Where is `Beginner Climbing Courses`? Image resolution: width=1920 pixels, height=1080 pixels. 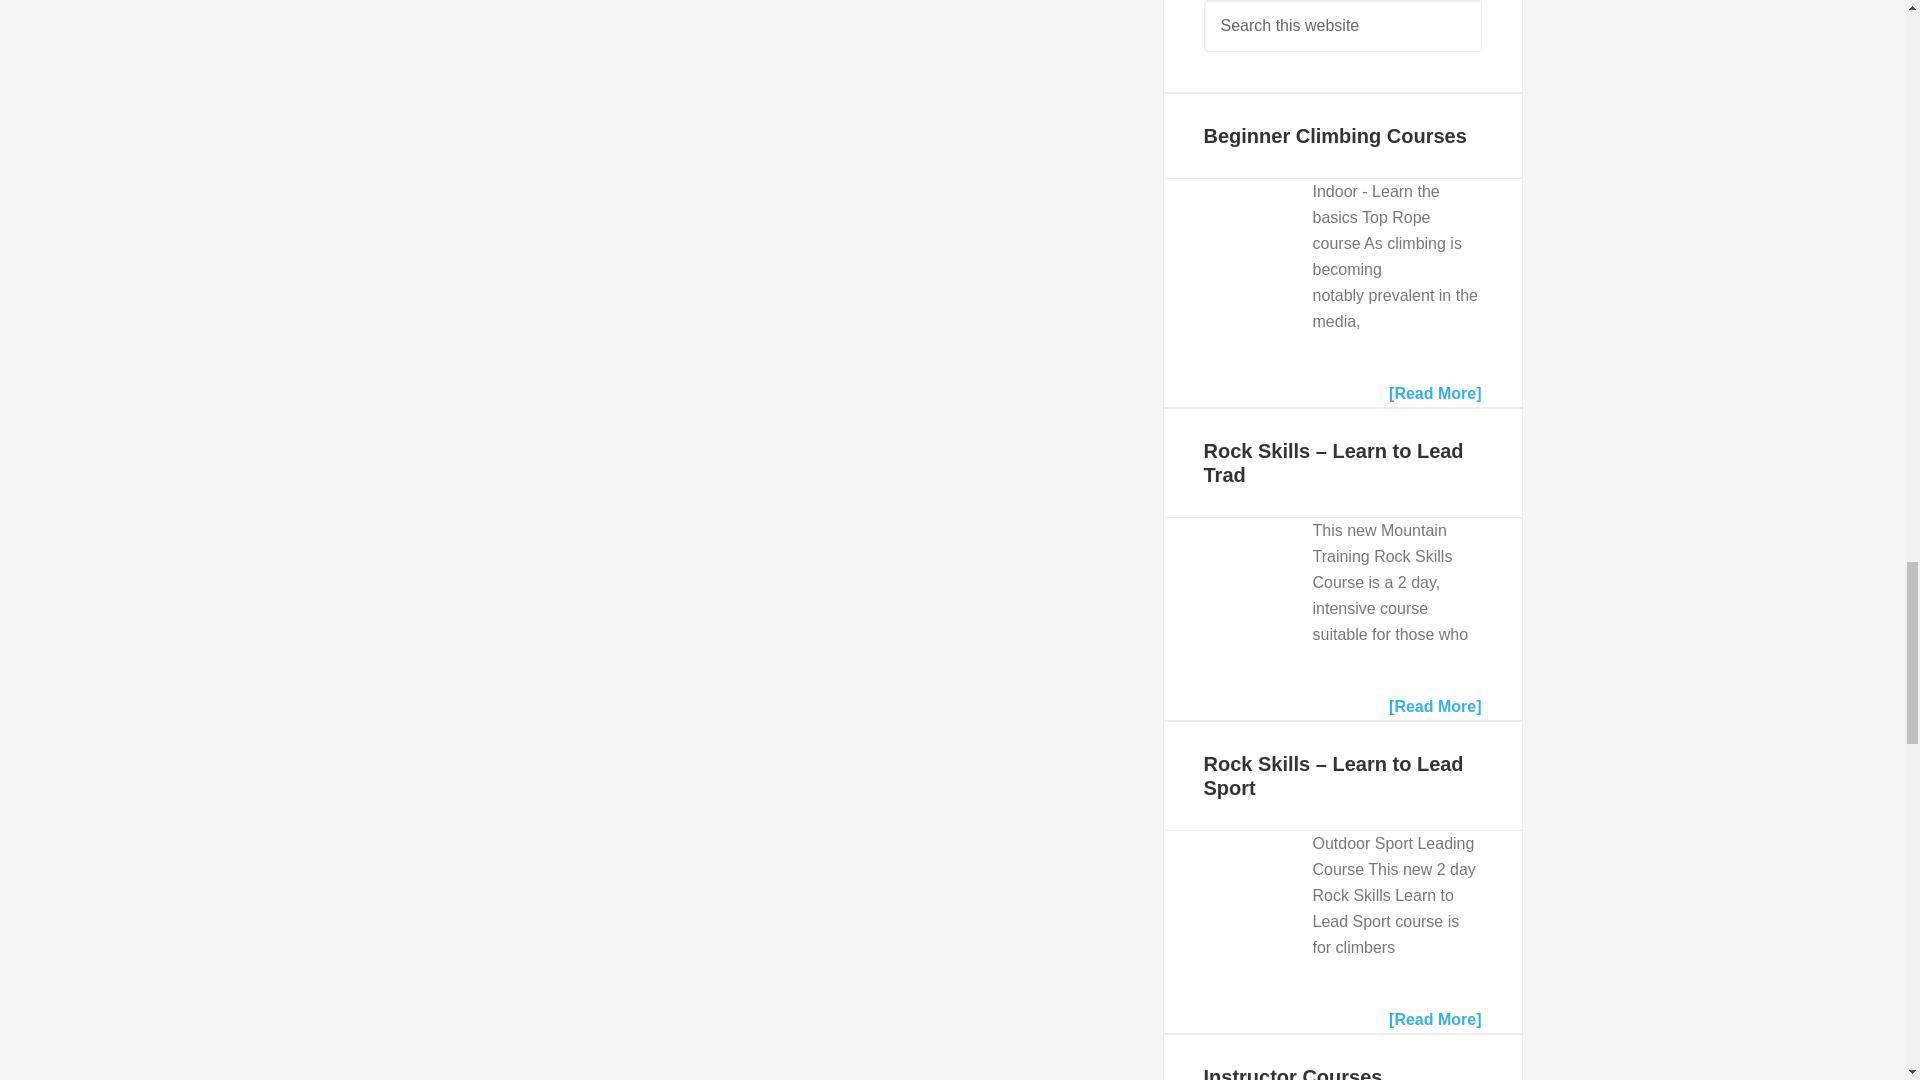 Beginner Climbing Courses is located at coordinates (1334, 136).